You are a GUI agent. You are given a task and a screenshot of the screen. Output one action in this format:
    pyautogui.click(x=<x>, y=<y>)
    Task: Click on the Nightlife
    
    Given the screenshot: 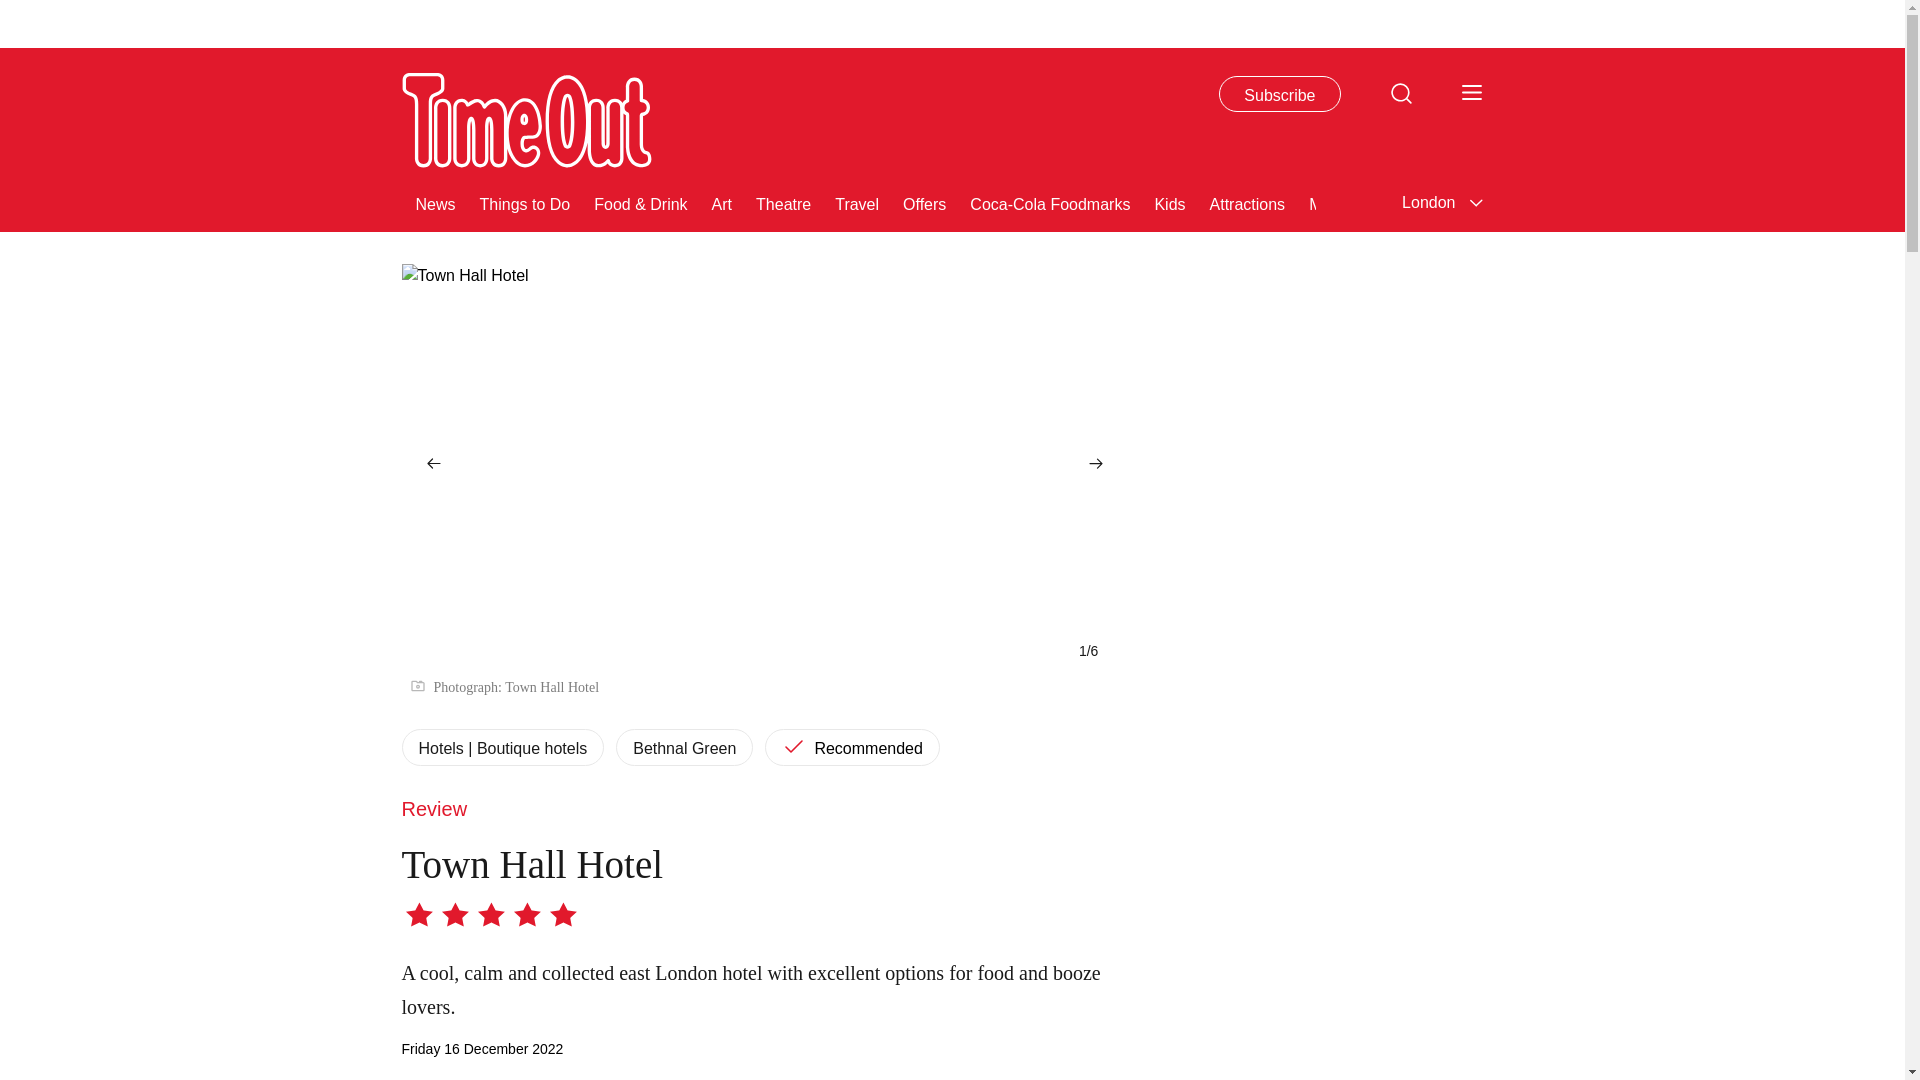 What is the action you would take?
    pyautogui.click(x=1551, y=202)
    